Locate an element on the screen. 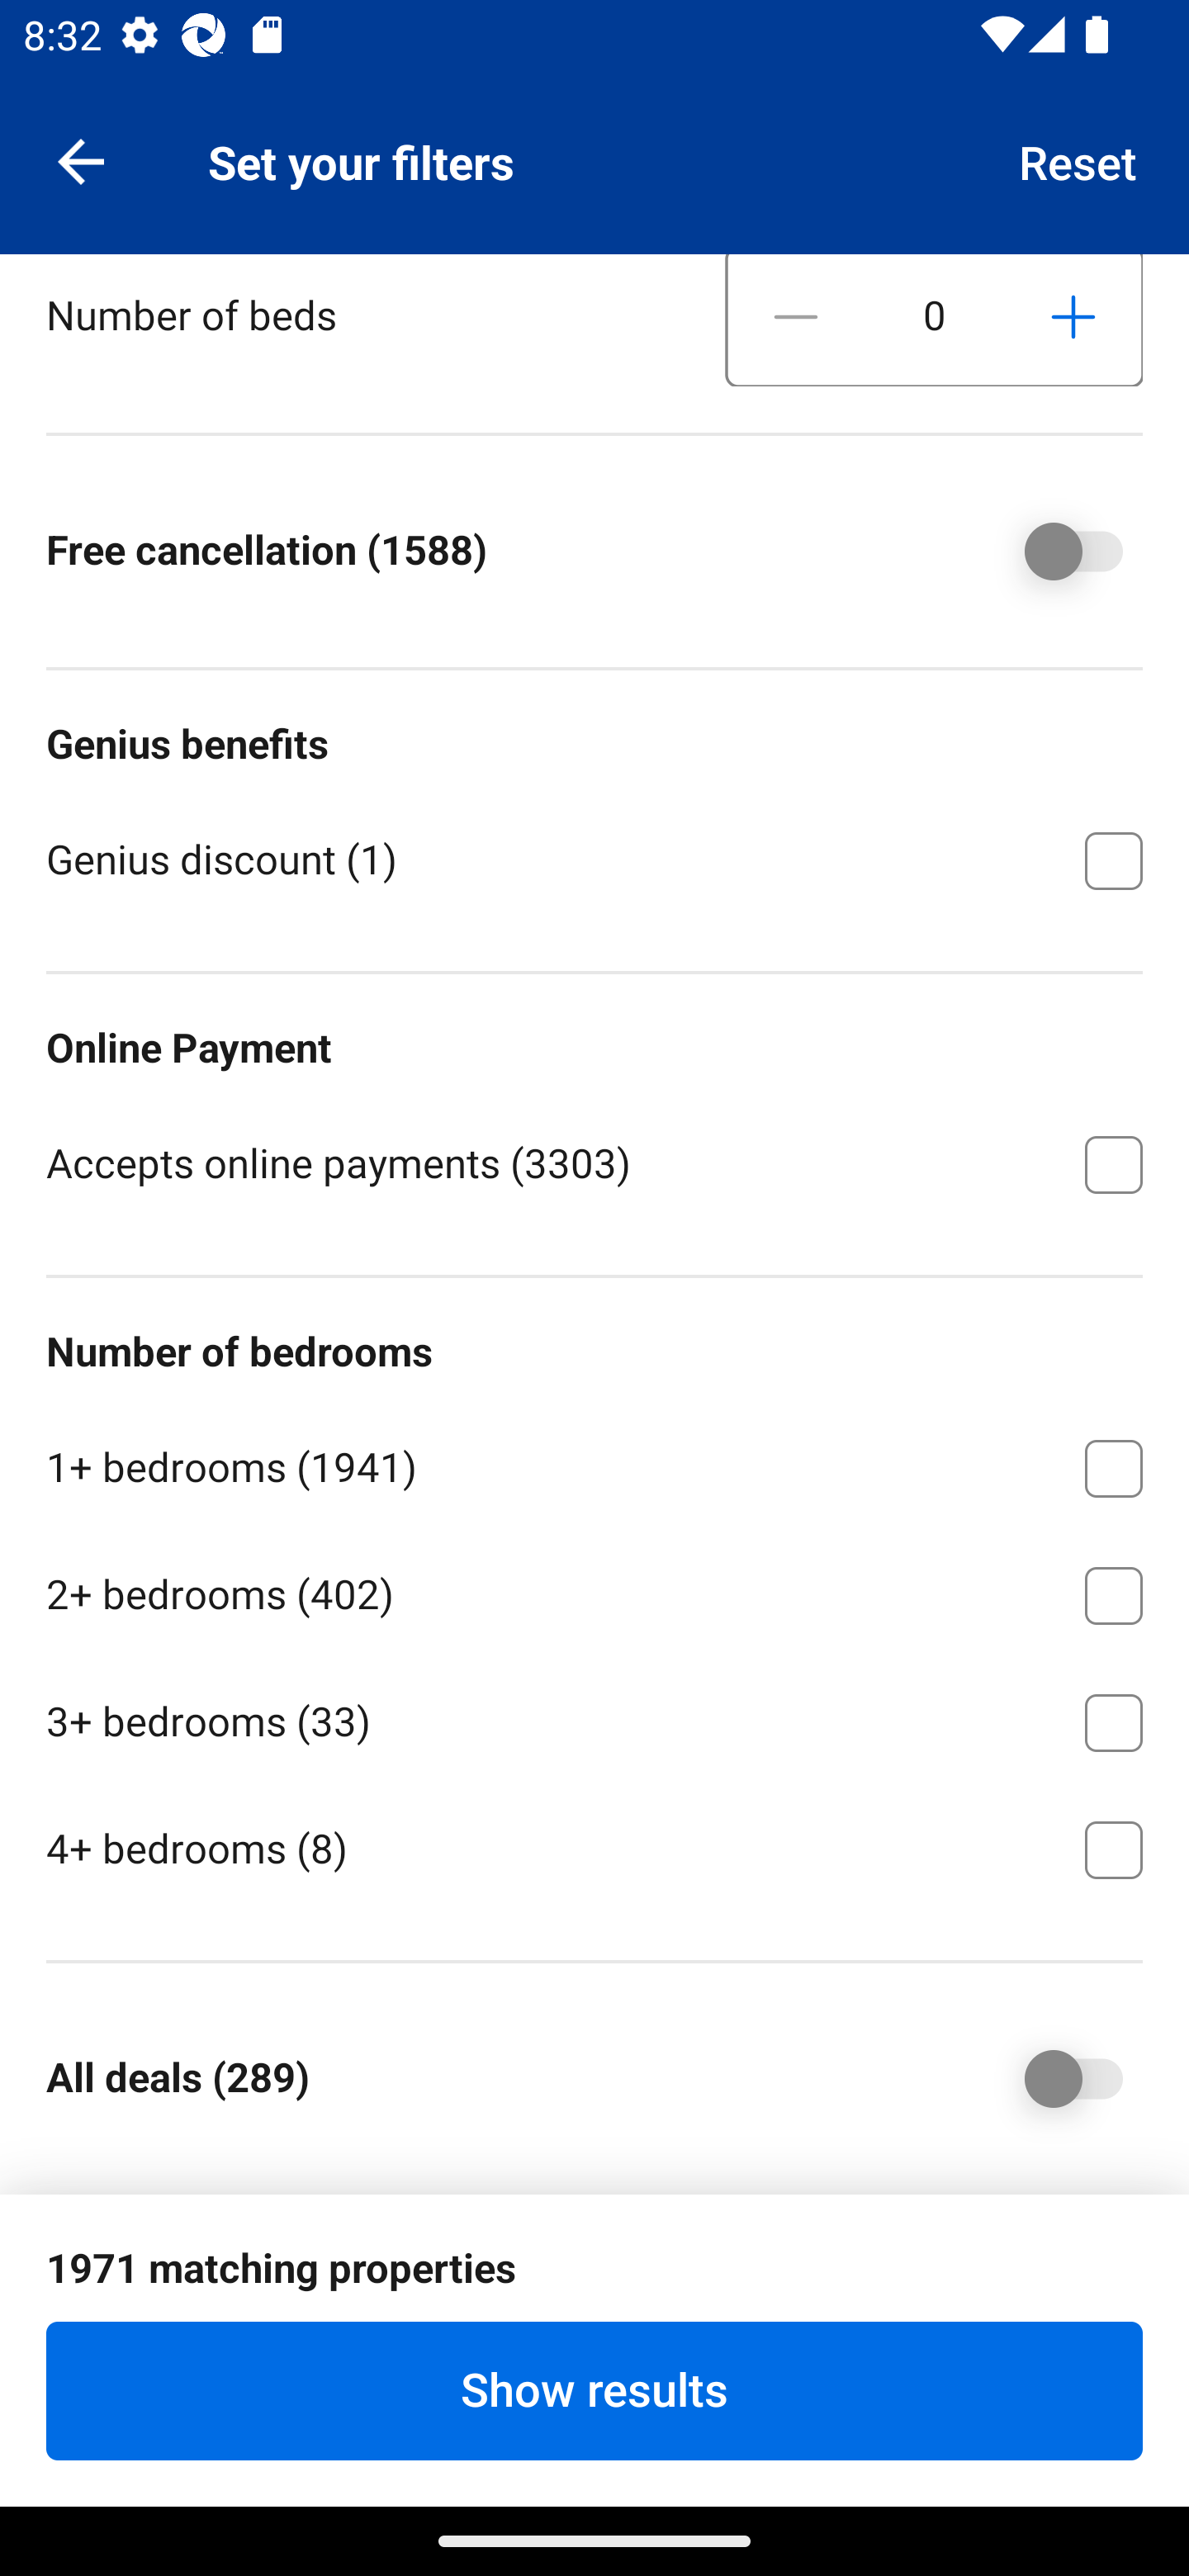 The width and height of the screenshot is (1189, 2576). Genius discount ⁦(1) is located at coordinates (594, 857).